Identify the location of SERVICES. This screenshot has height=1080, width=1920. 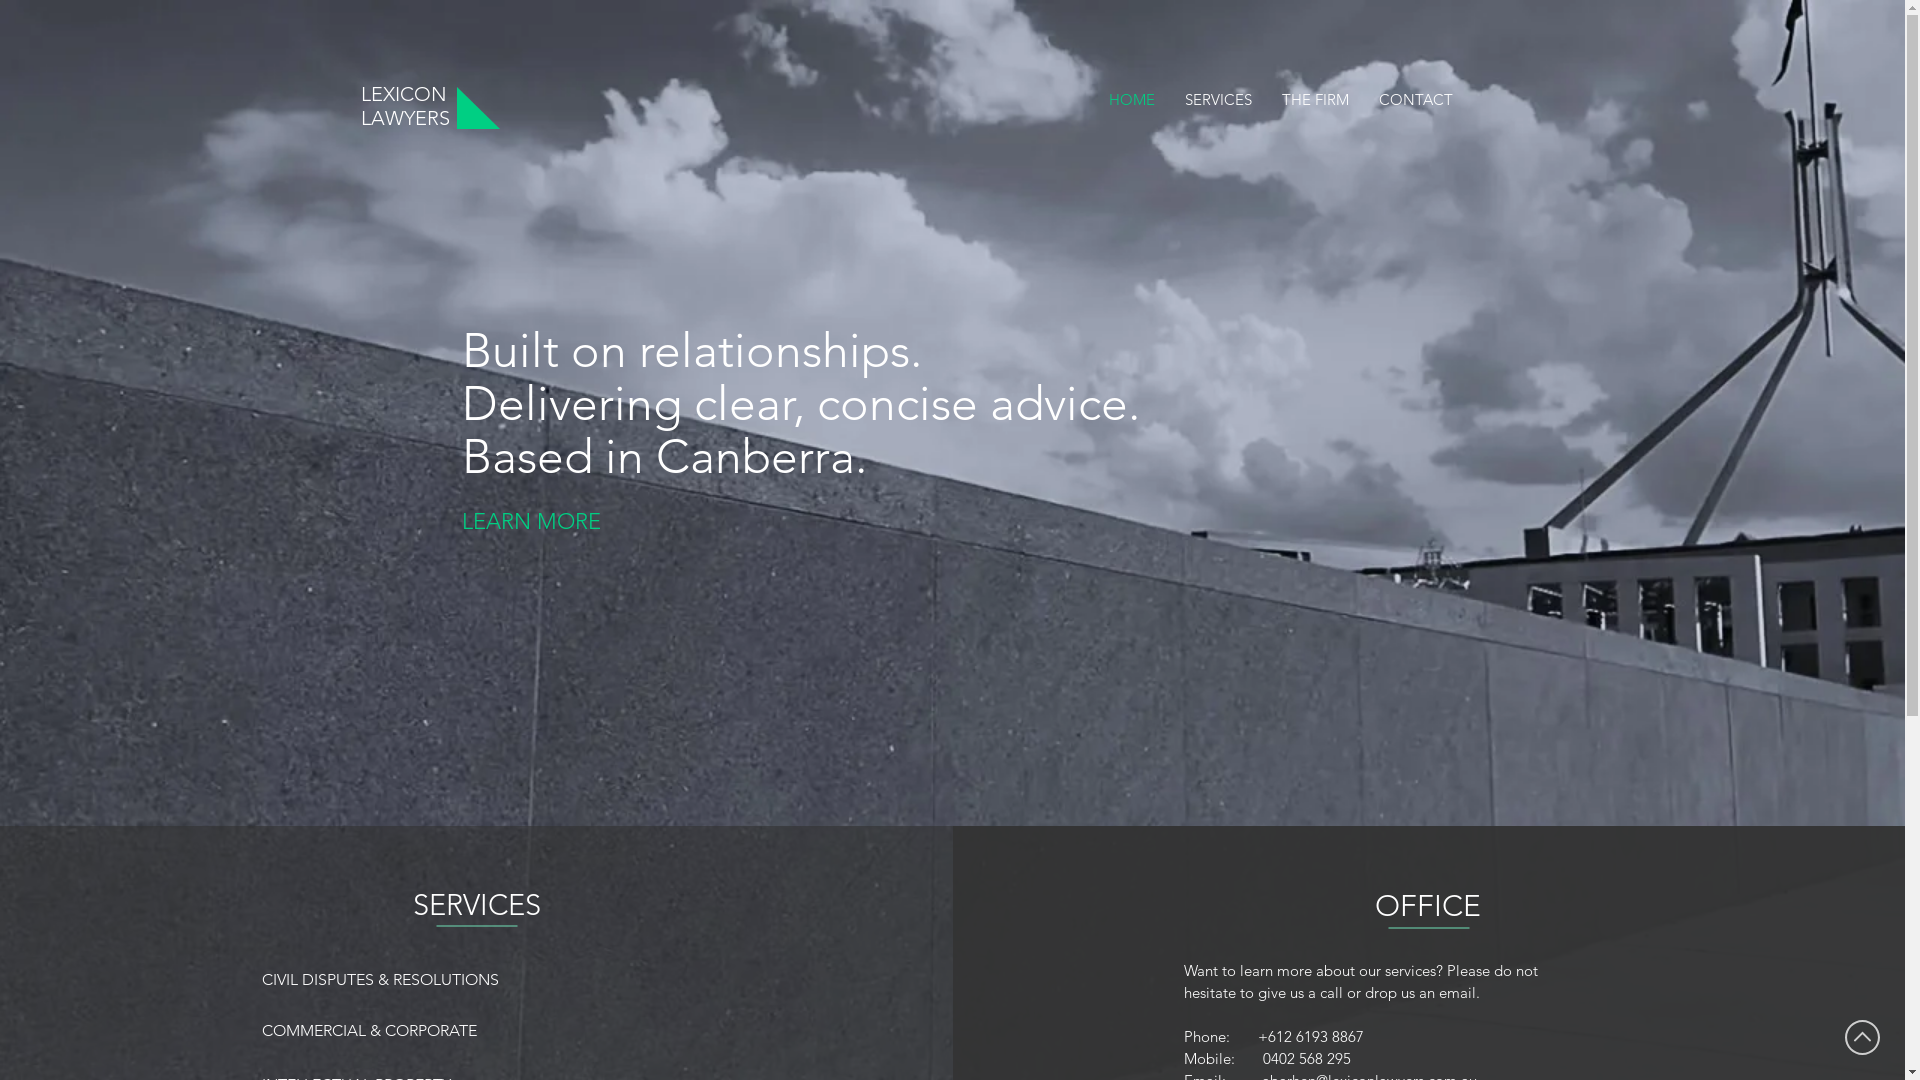
(1218, 100).